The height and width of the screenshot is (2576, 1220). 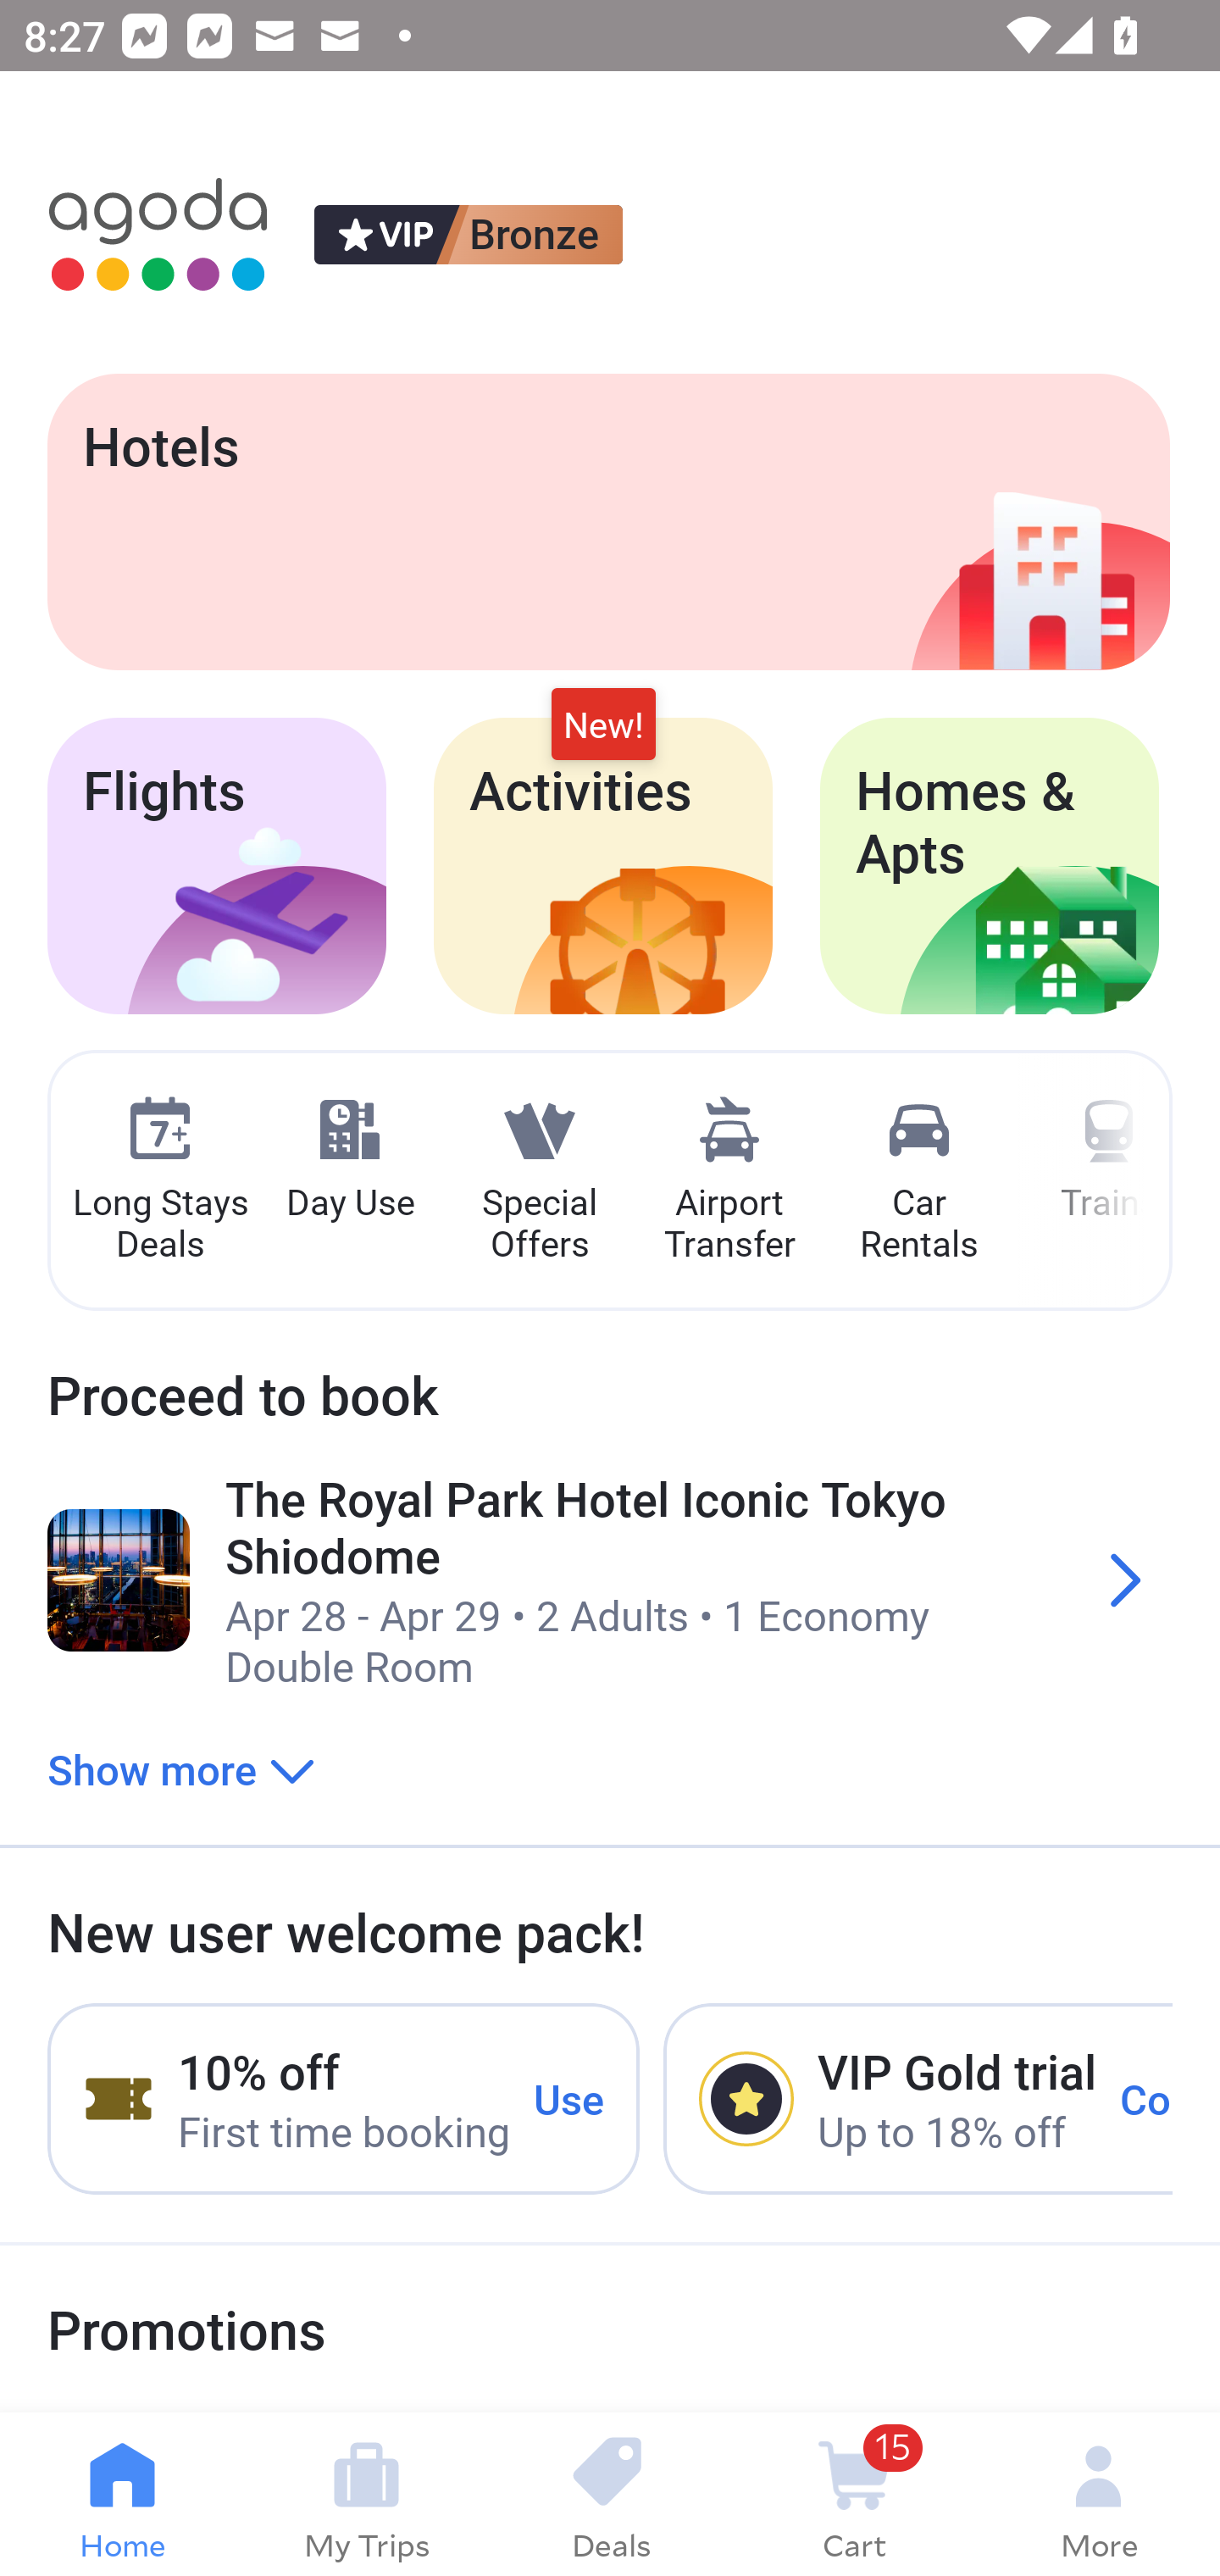 What do you see at coordinates (990, 866) in the screenshot?
I see `Homes & Apts` at bounding box center [990, 866].